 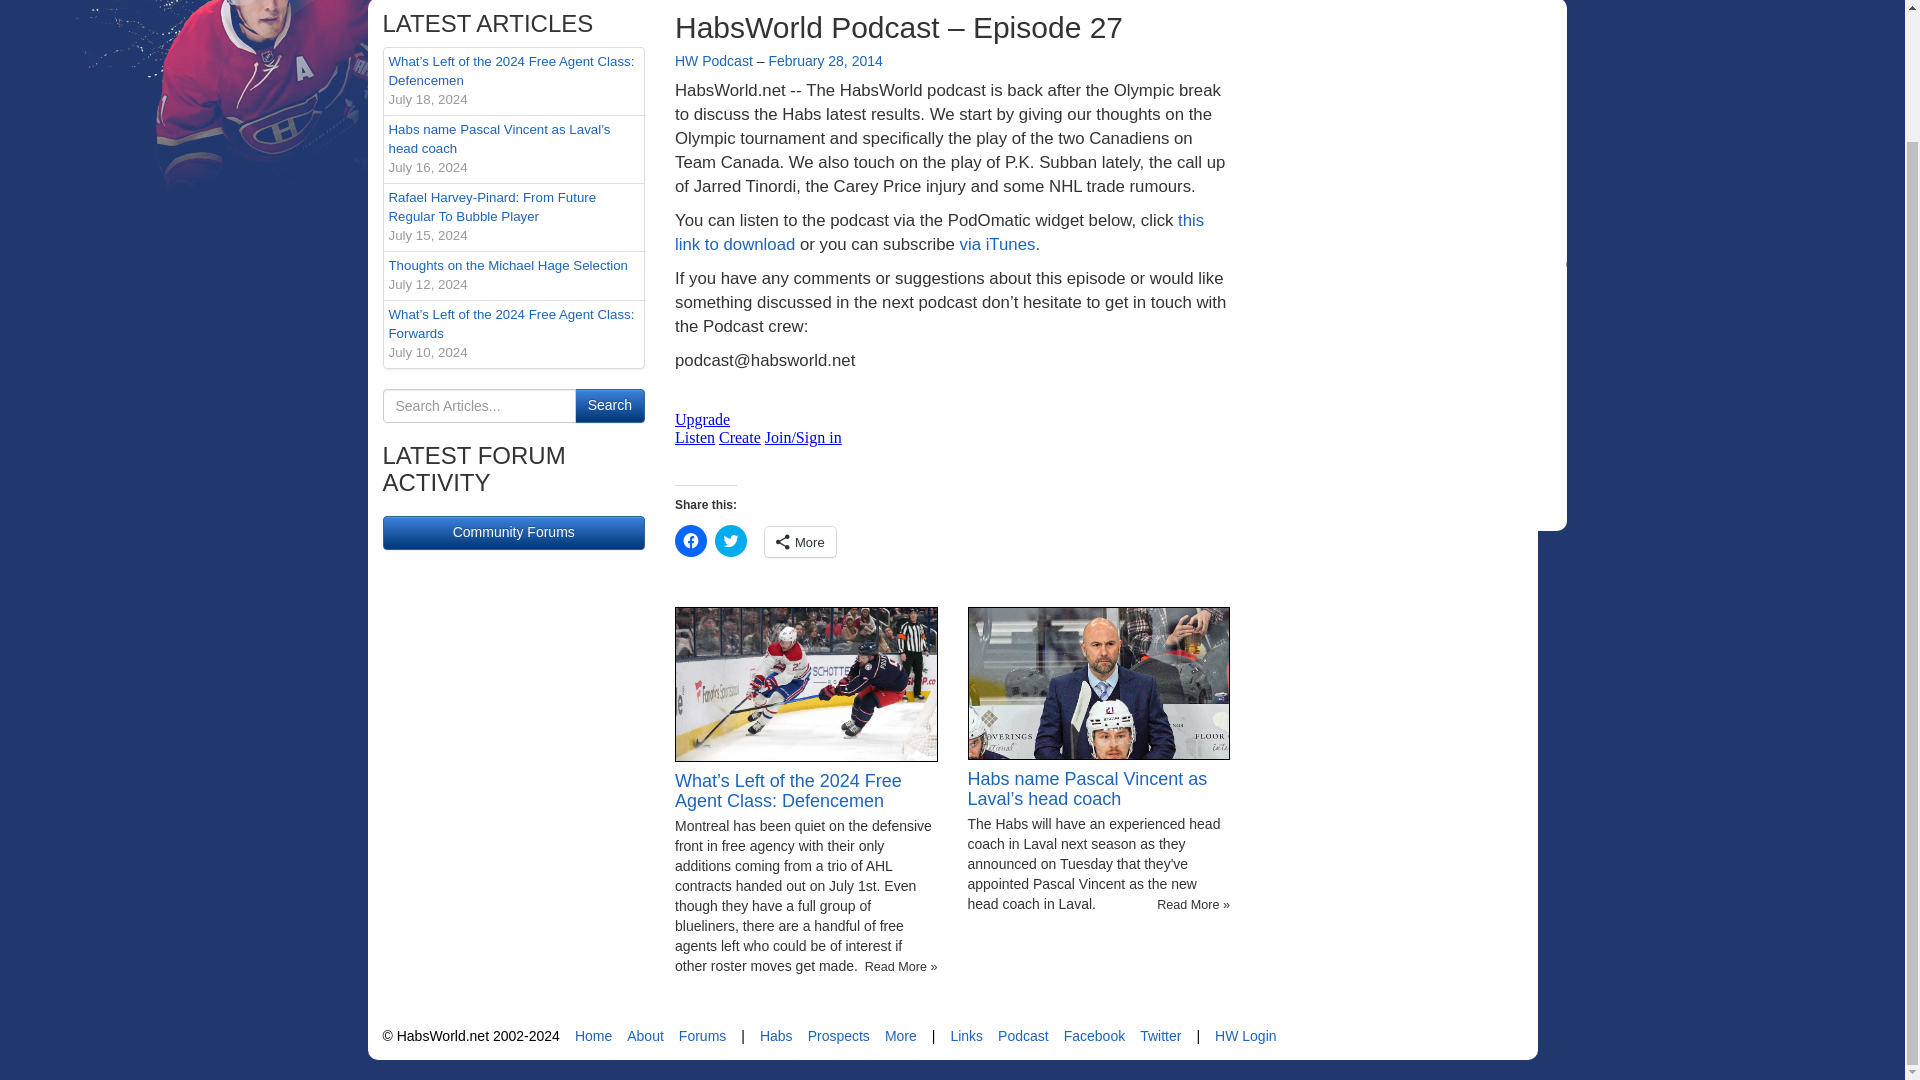 I want to click on February 28, 2014, so click(x=824, y=60).